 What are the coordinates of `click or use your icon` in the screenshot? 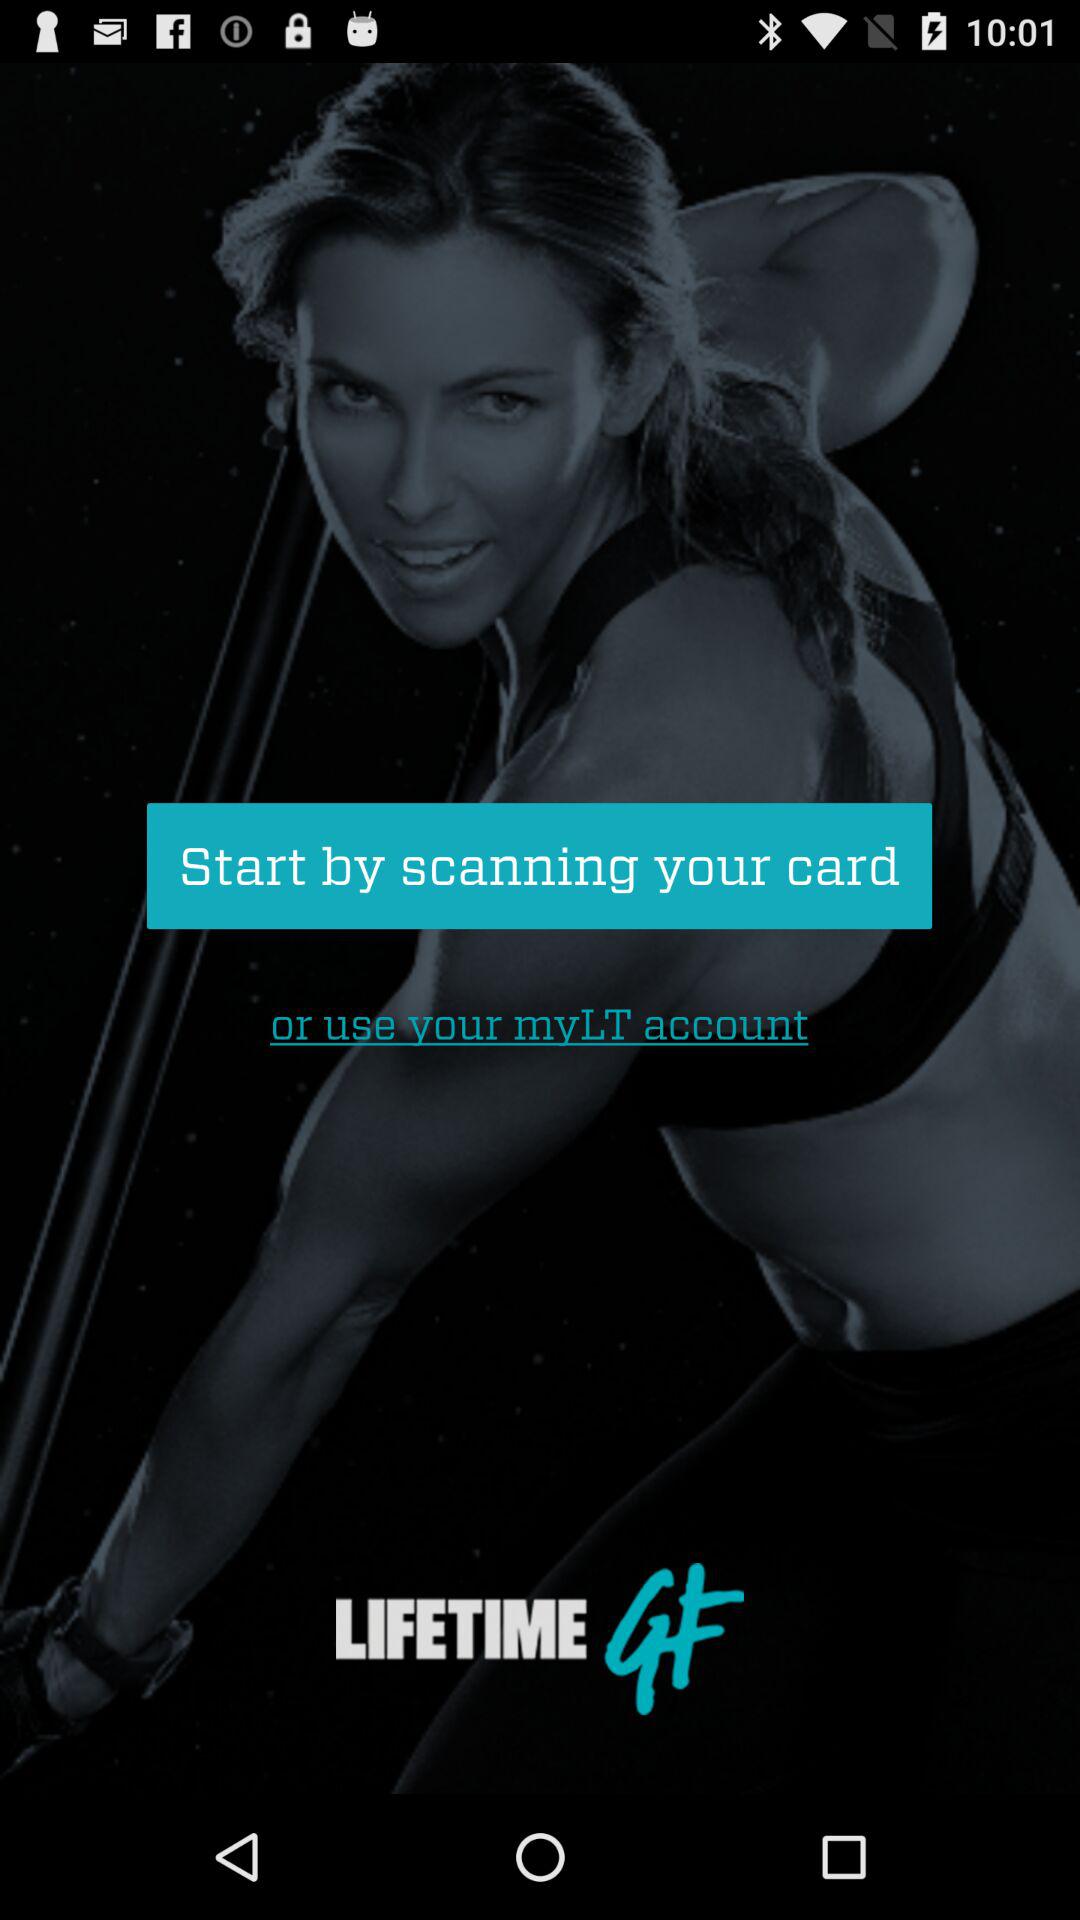 It's located at (539, 1024).